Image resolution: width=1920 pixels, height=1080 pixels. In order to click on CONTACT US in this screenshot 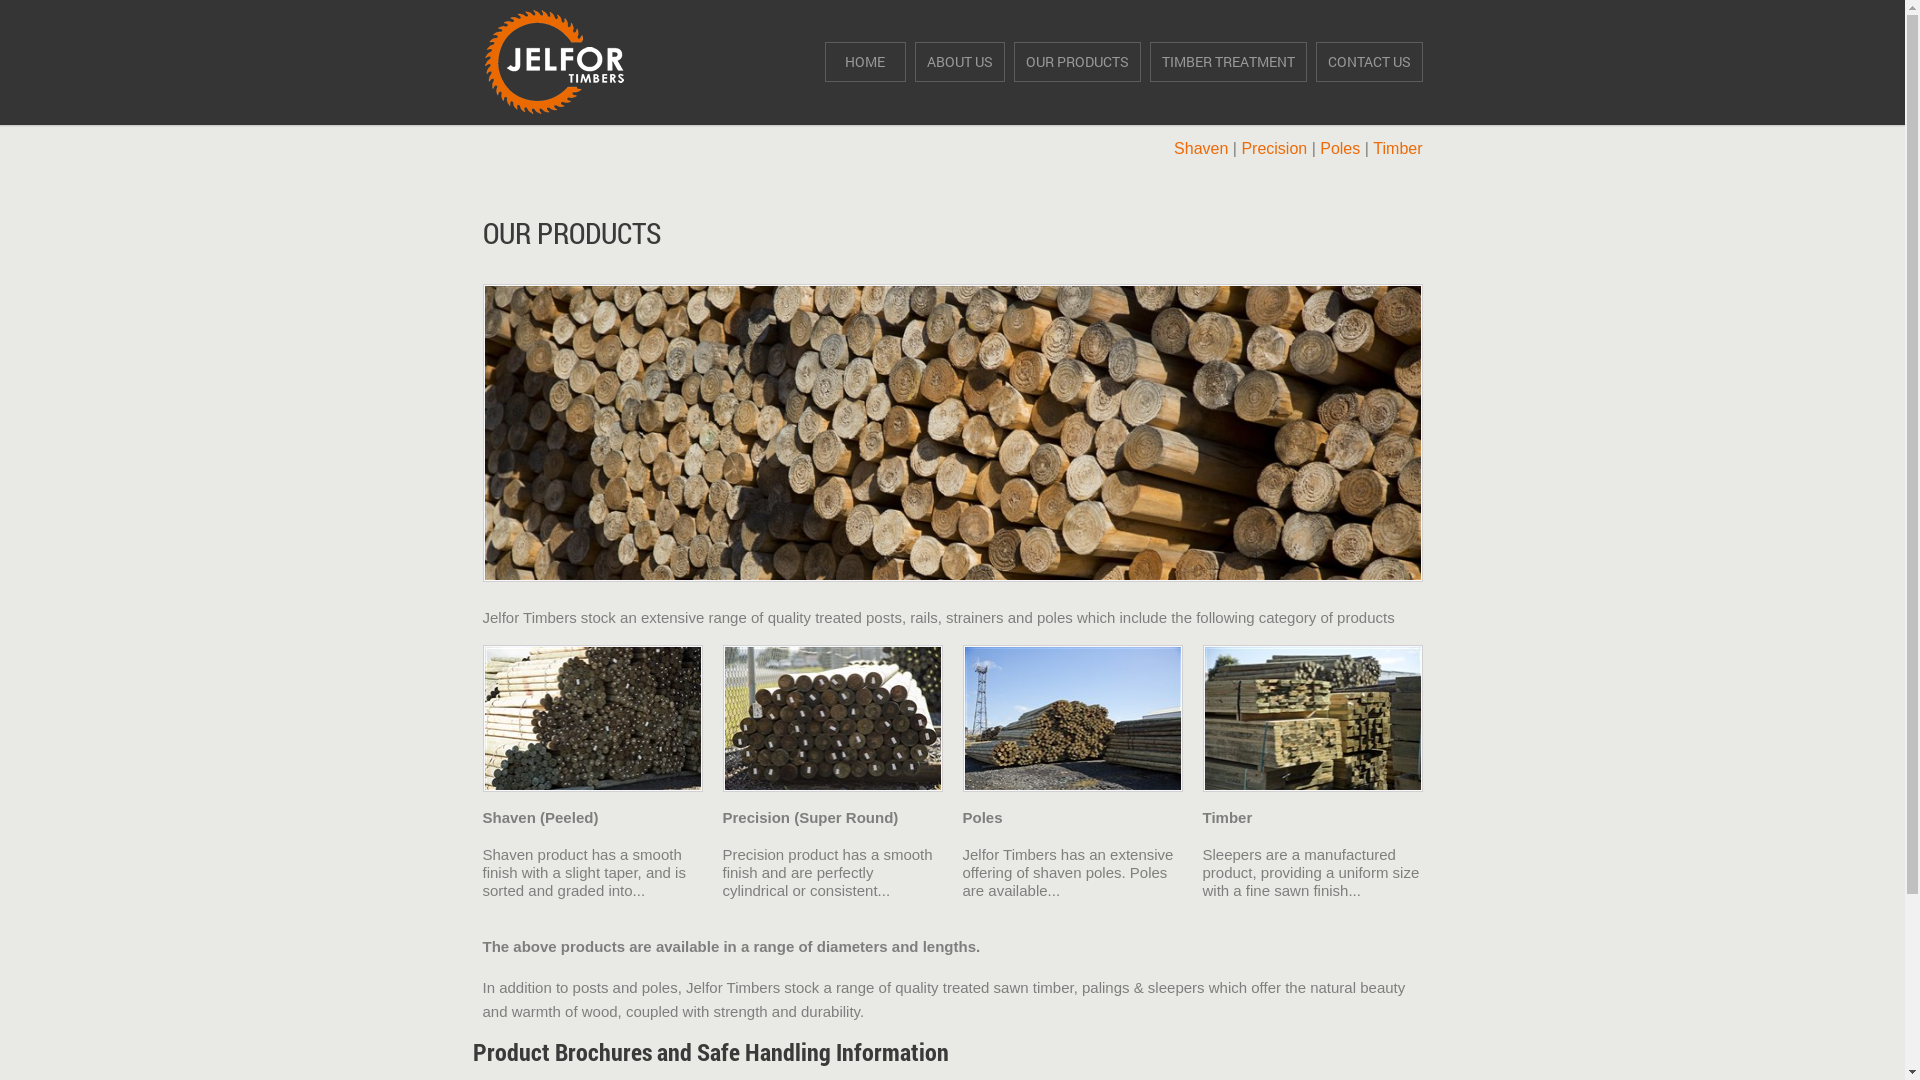, I will do `click(1370, 62)`.